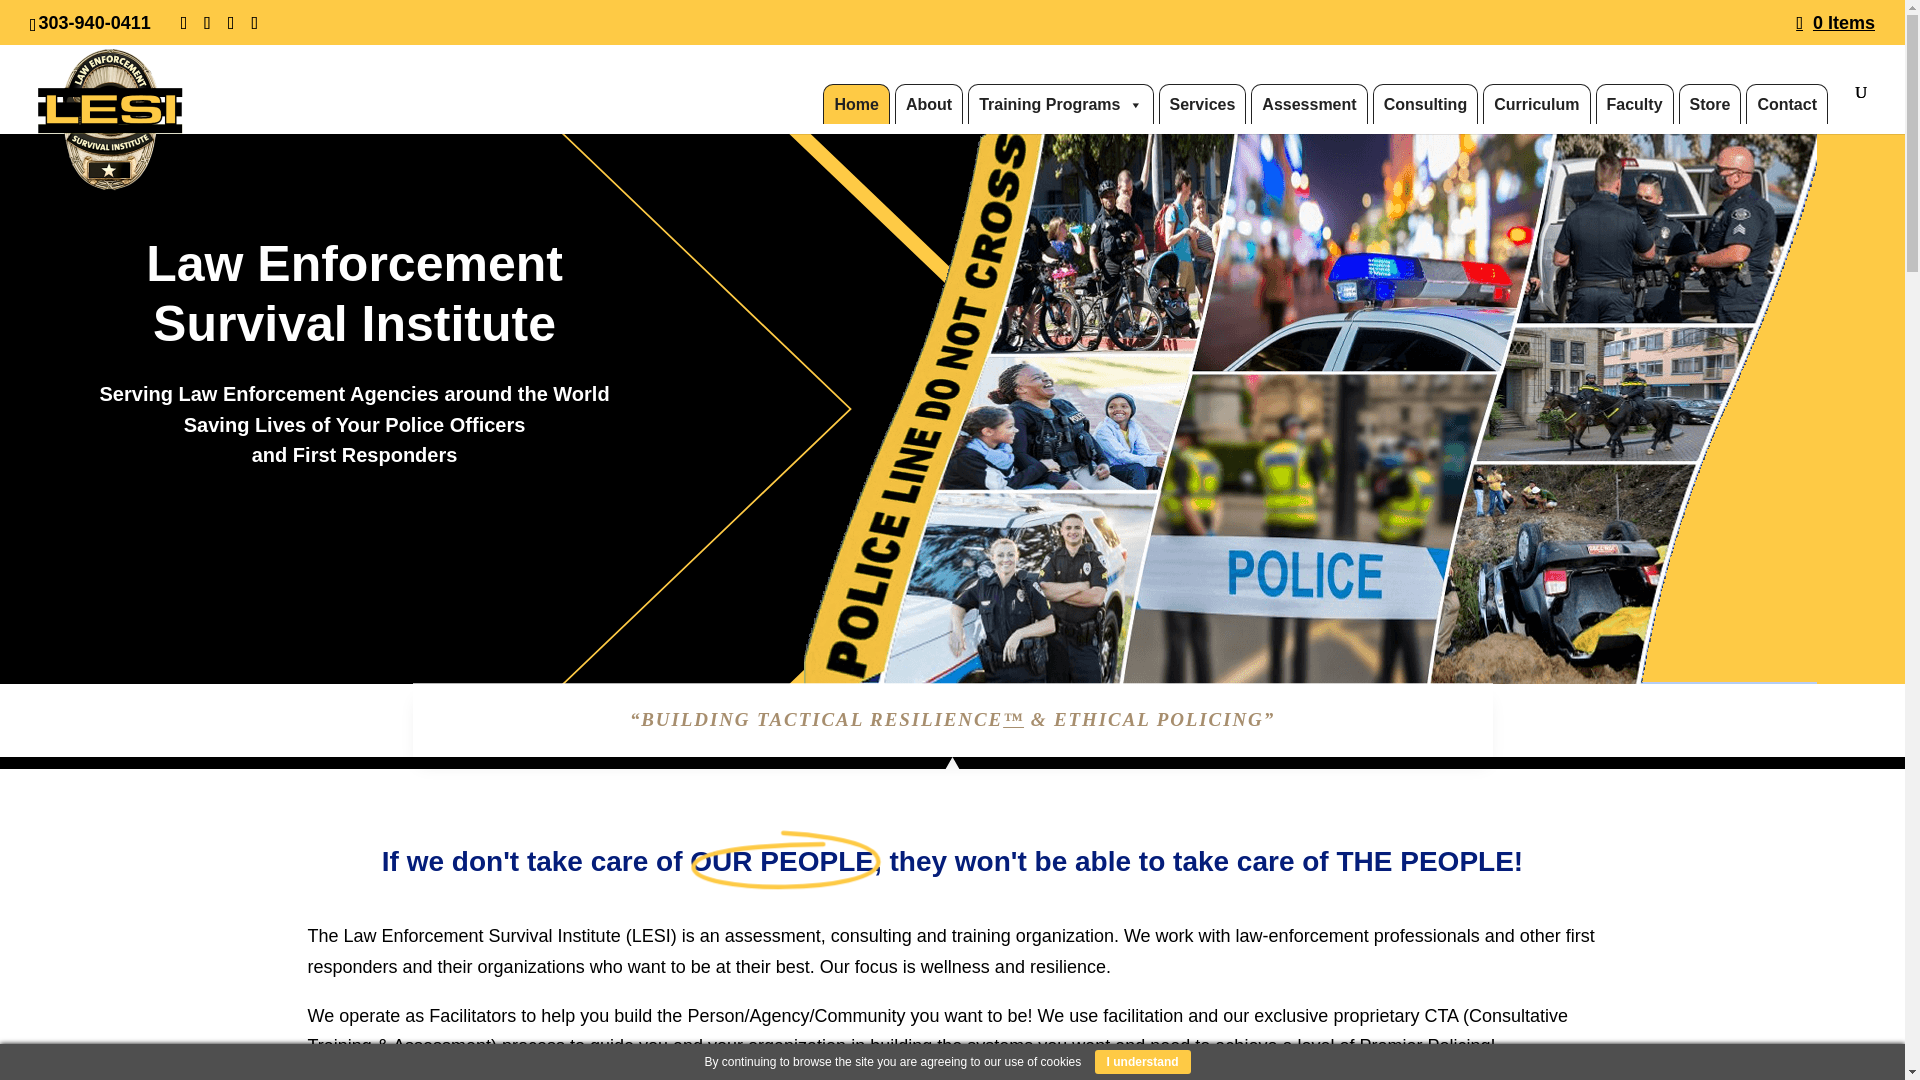 The height and width of the screenshot is (1080, 1920). What do you see at coordinates (1835, 22) in the screenshot?
I see `0 Items` at bounding box center [1835, 22].